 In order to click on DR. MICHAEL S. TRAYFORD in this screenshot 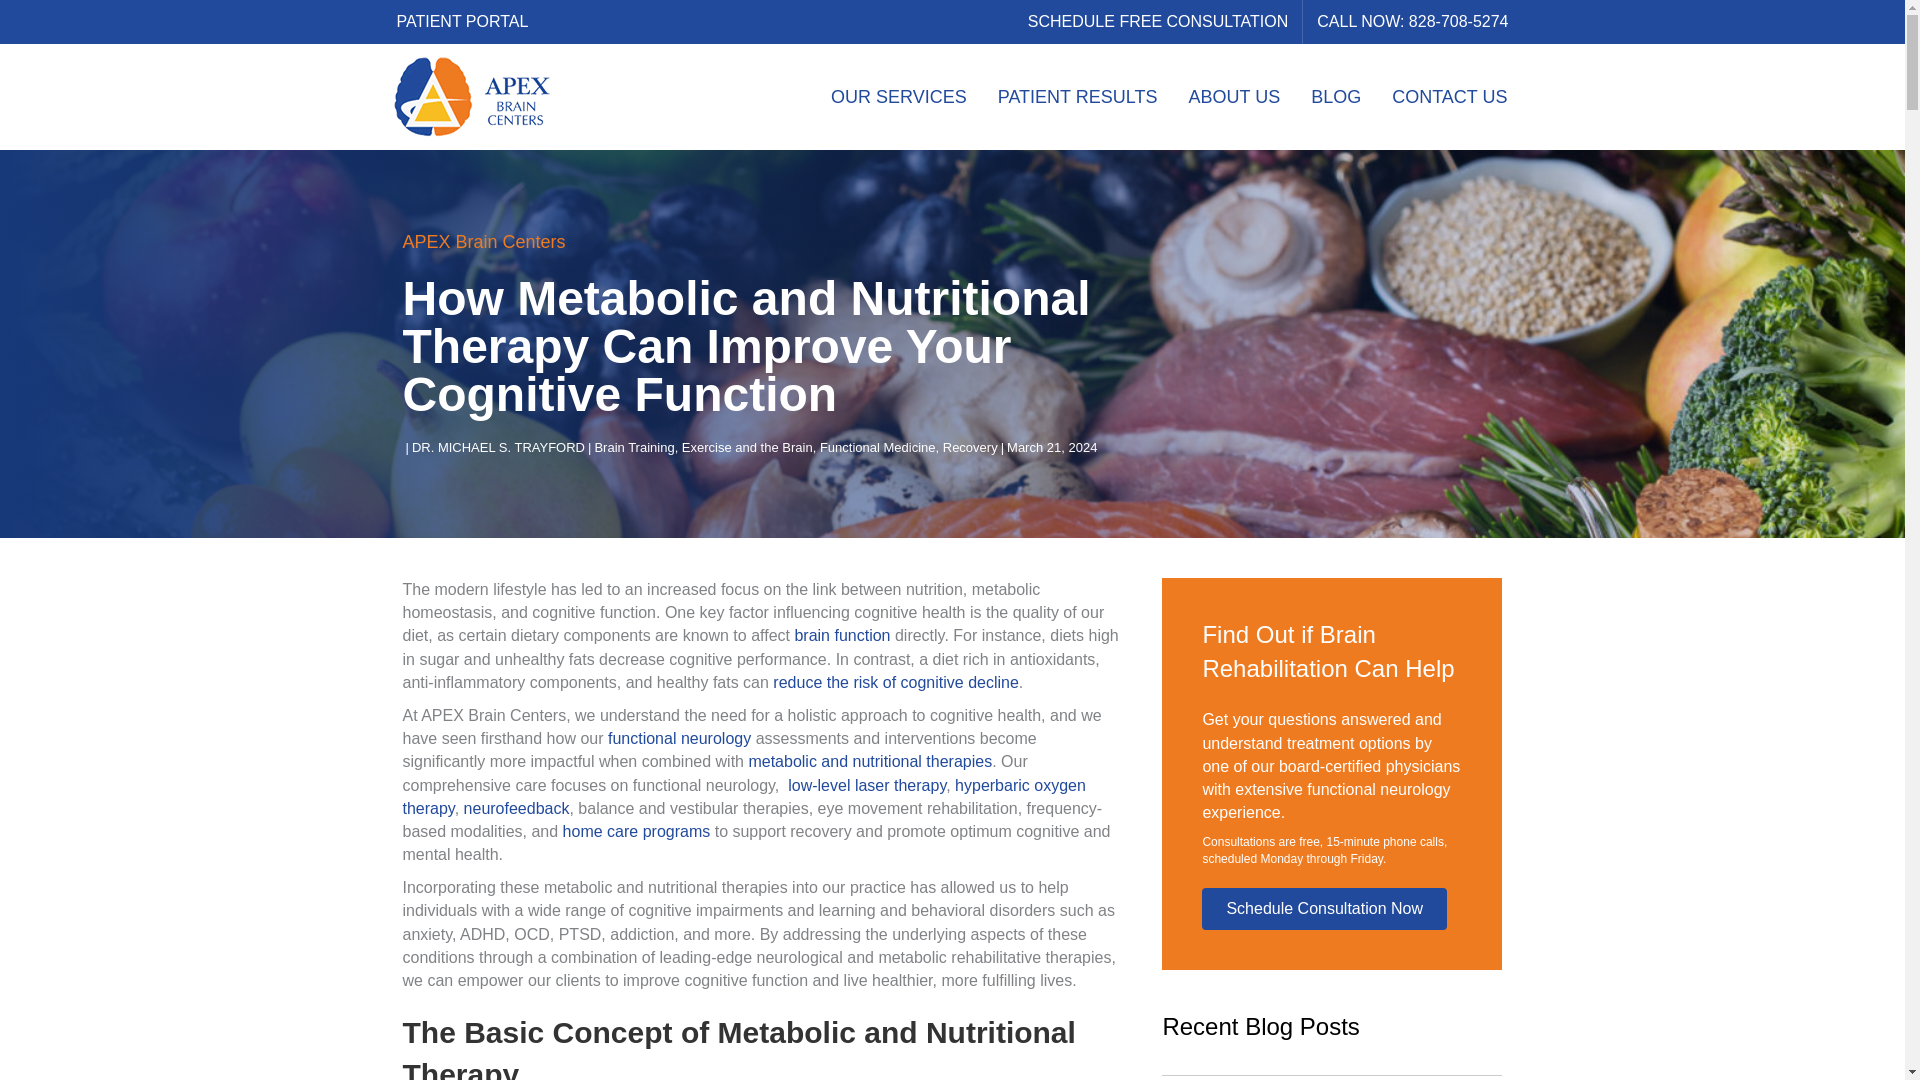, I will do `click(498, 446)`.